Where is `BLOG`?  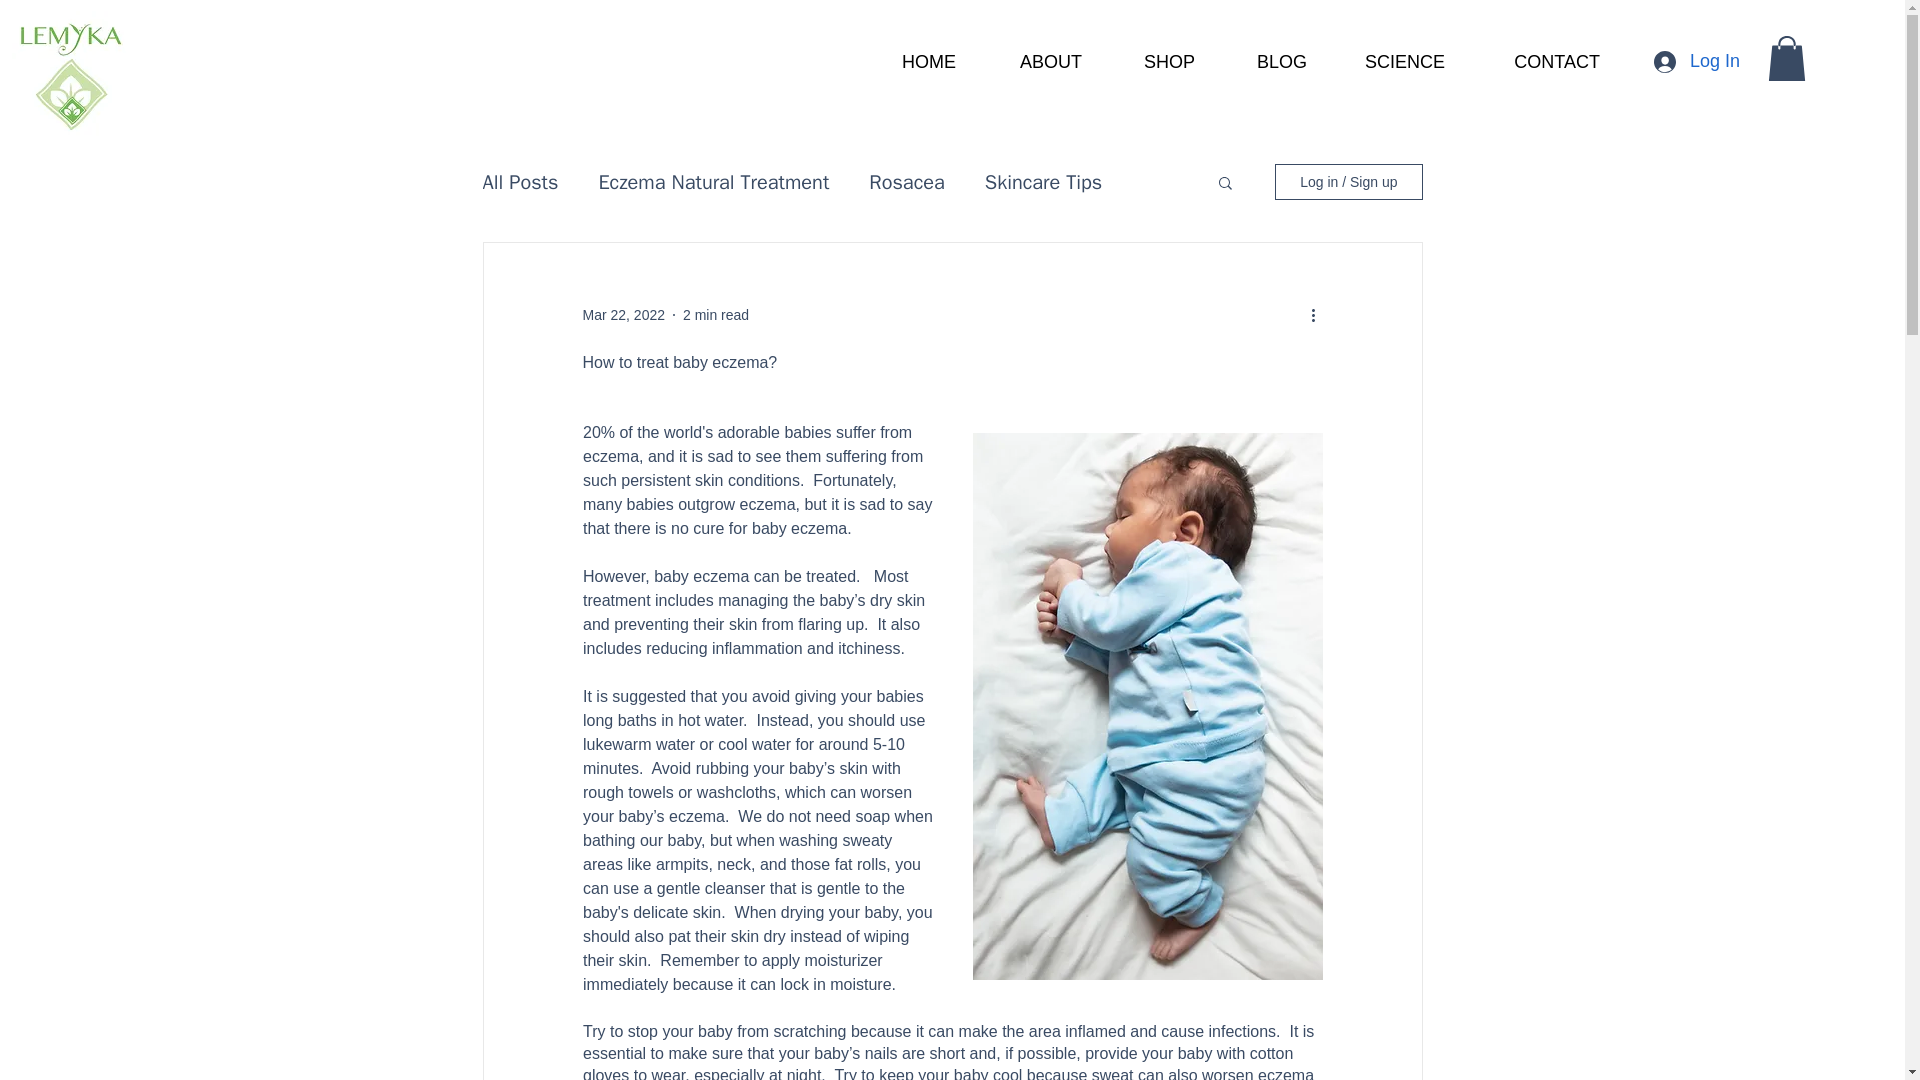
BLOG is located at coordinates (1266, 62).